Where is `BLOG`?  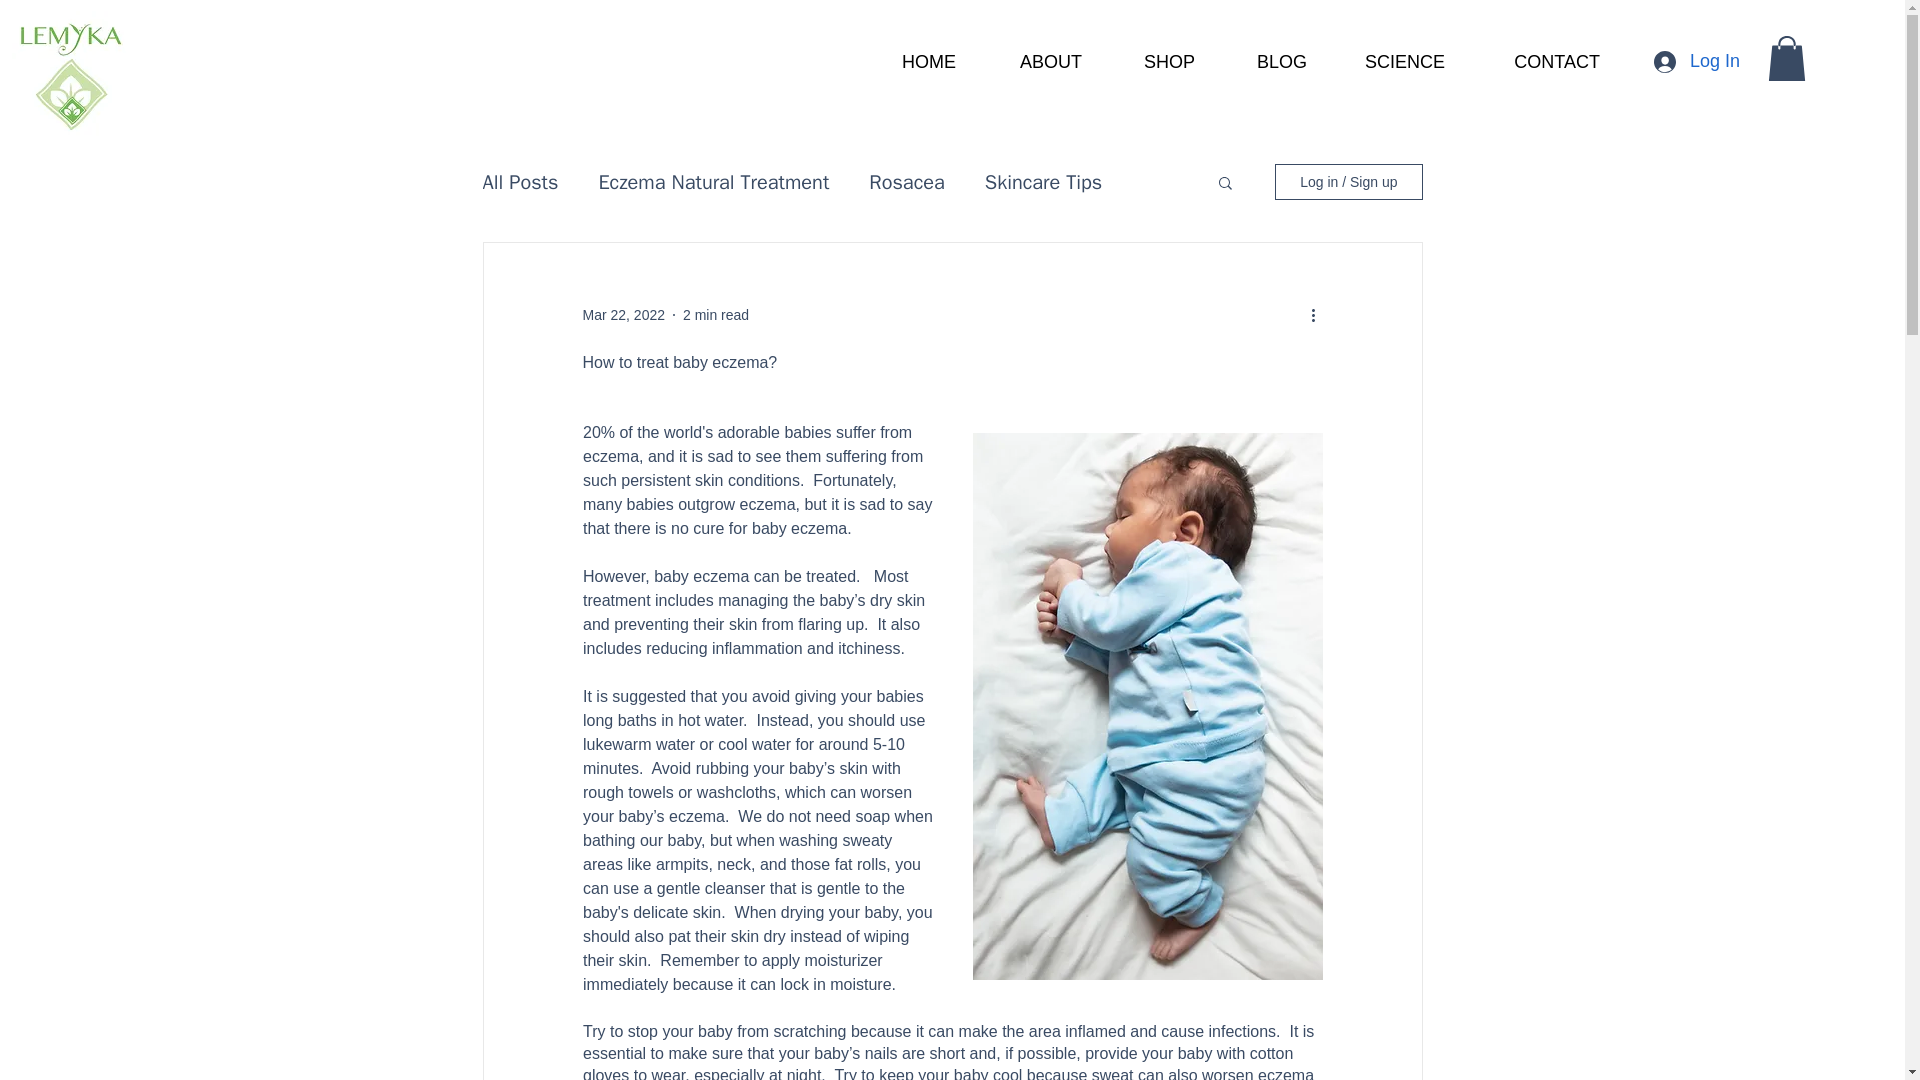
BLOG is located at coordinates (1266, 62).